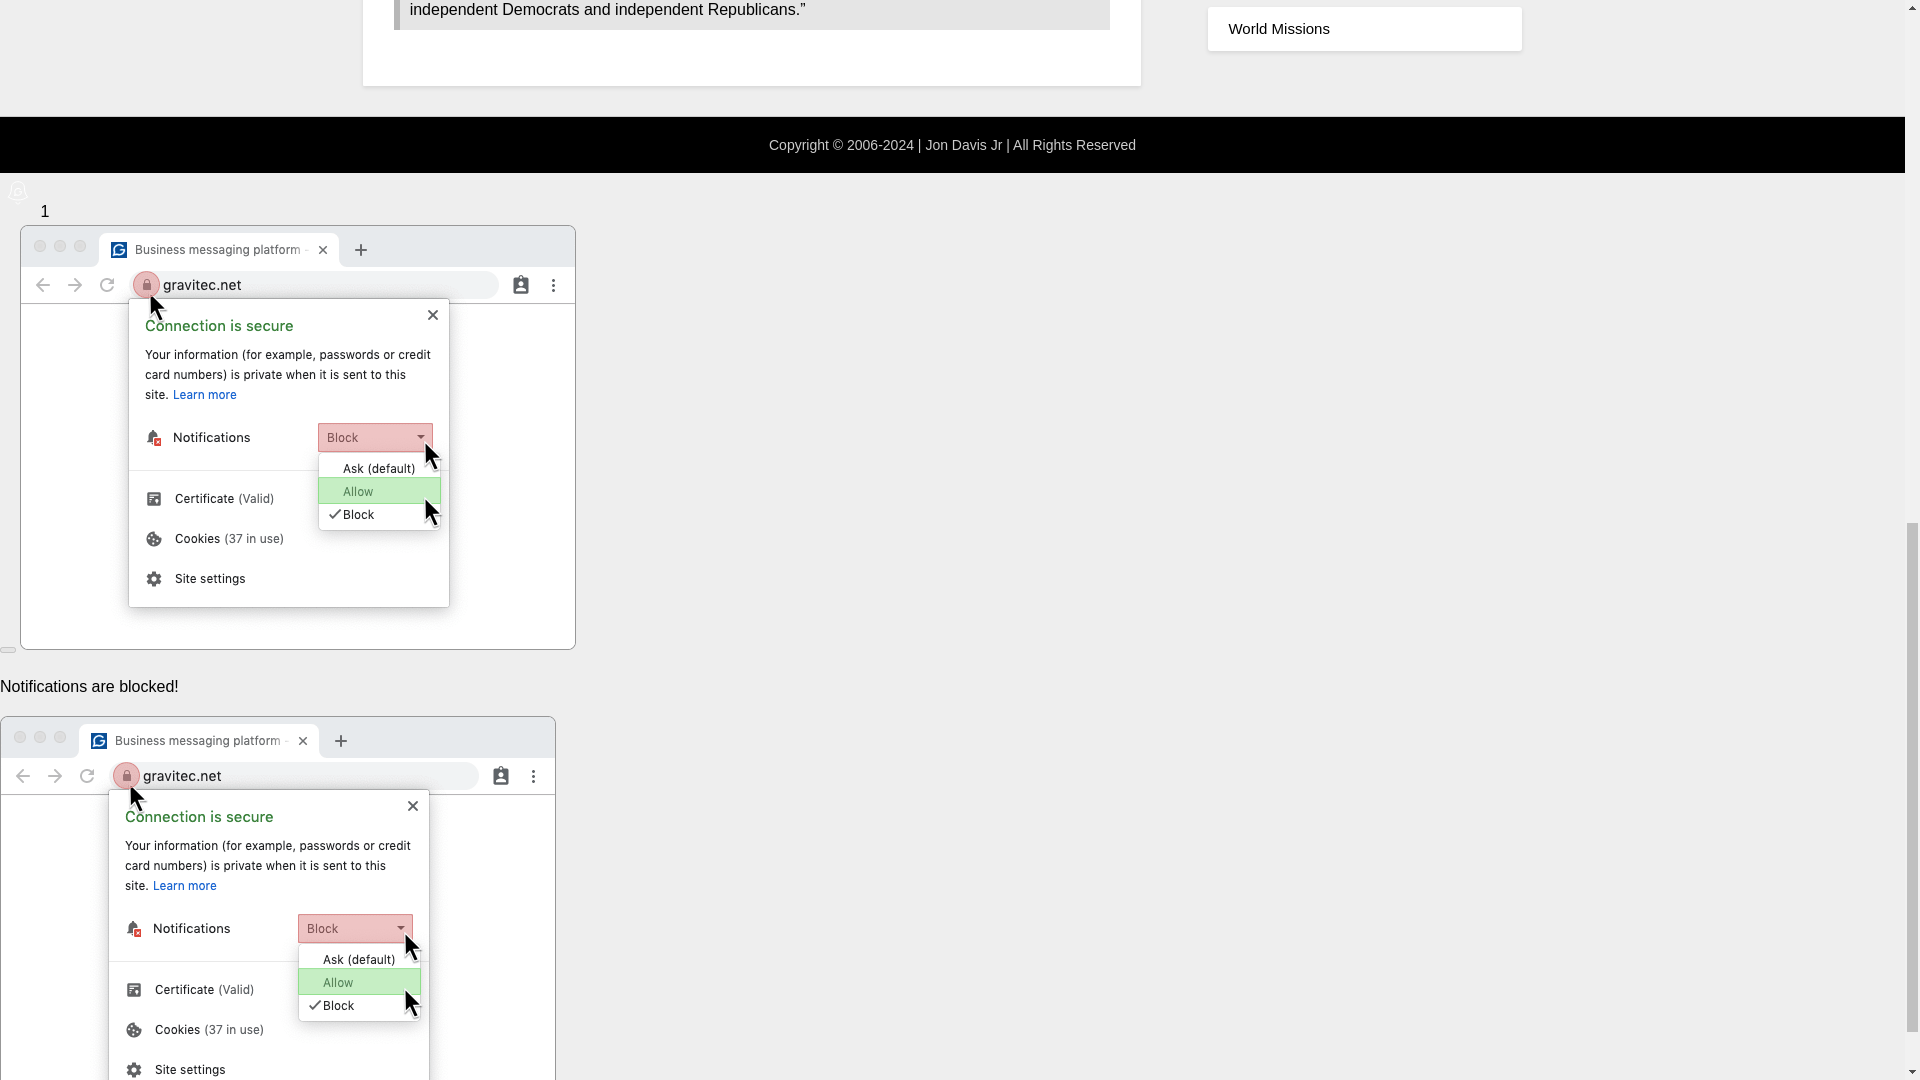 This screenshot has width=1920, height=1080. What do you see at coordinates (1278, 28) in the screenshot?
I see `World Missions` at bounding box center [1278, 28].